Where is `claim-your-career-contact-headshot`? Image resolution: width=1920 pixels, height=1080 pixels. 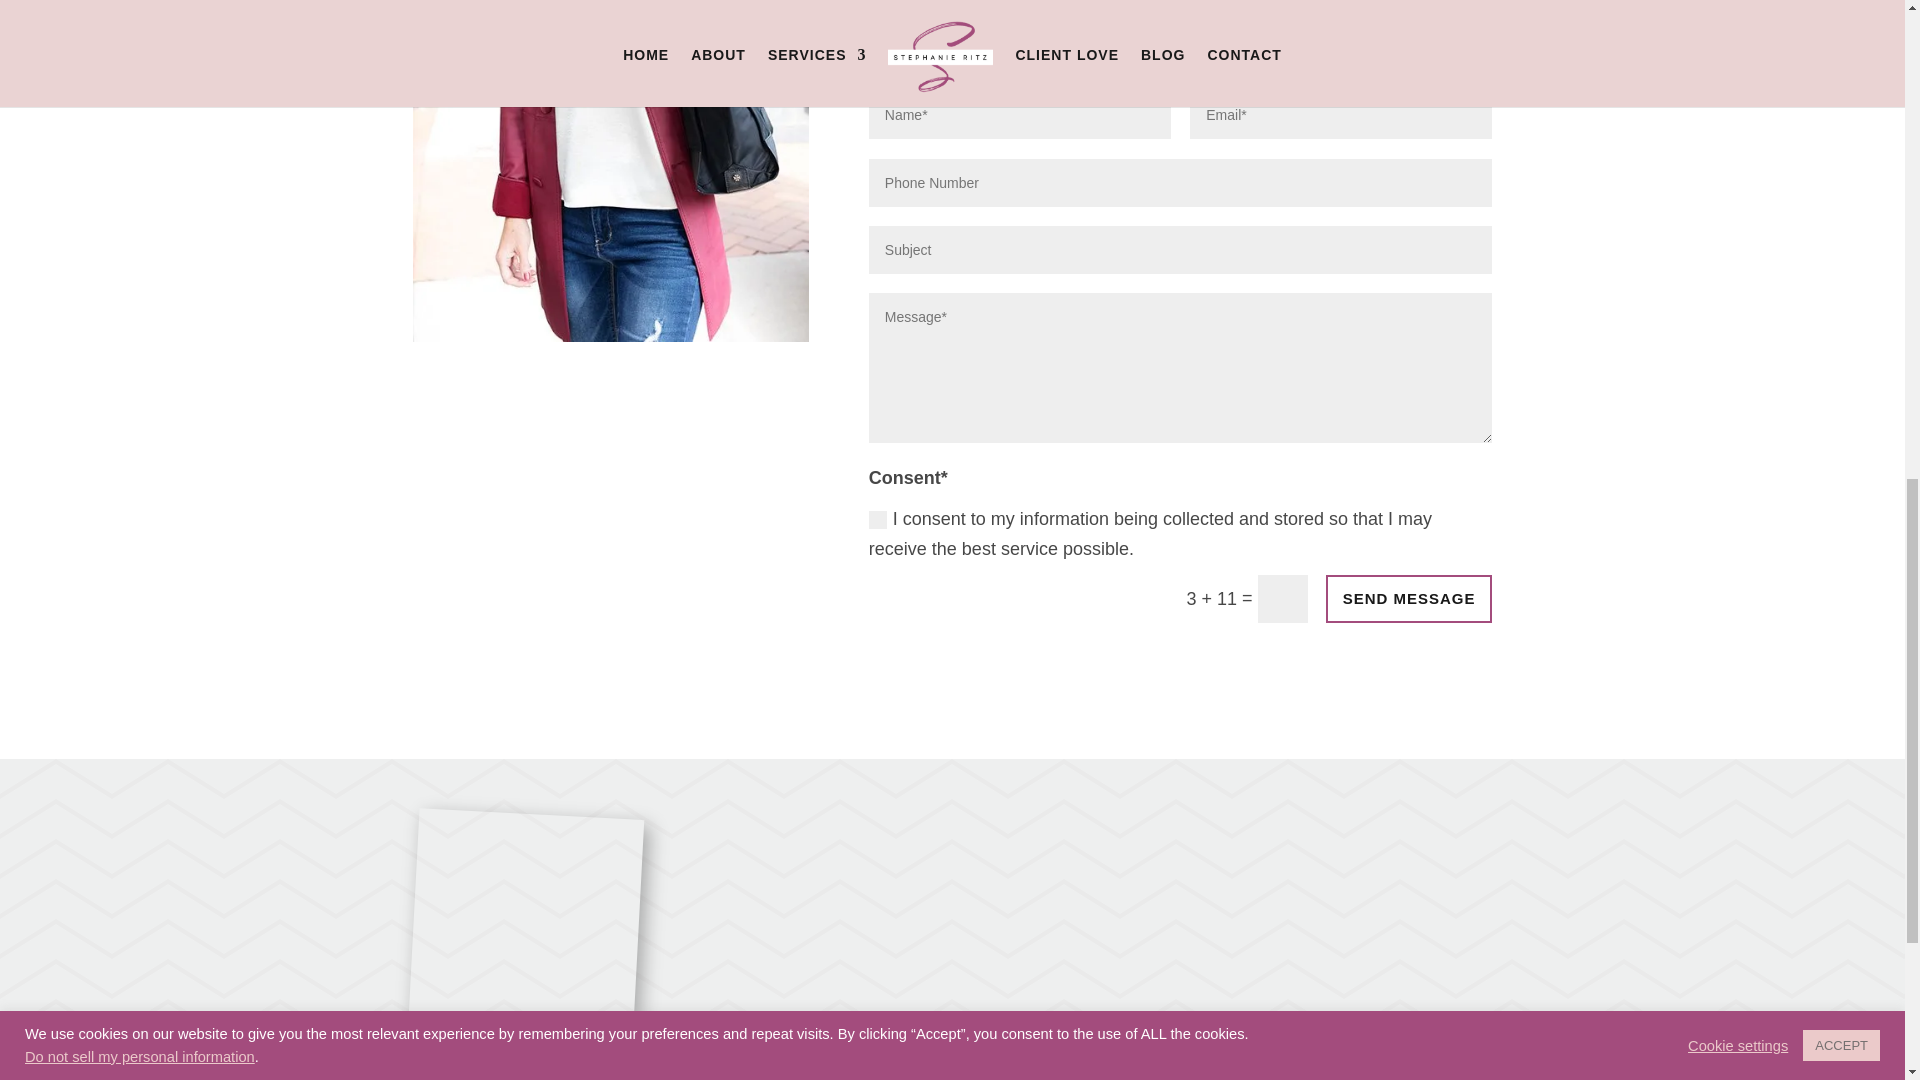 claim-your-career-contact-headshot is located at coordinates (610, 172).